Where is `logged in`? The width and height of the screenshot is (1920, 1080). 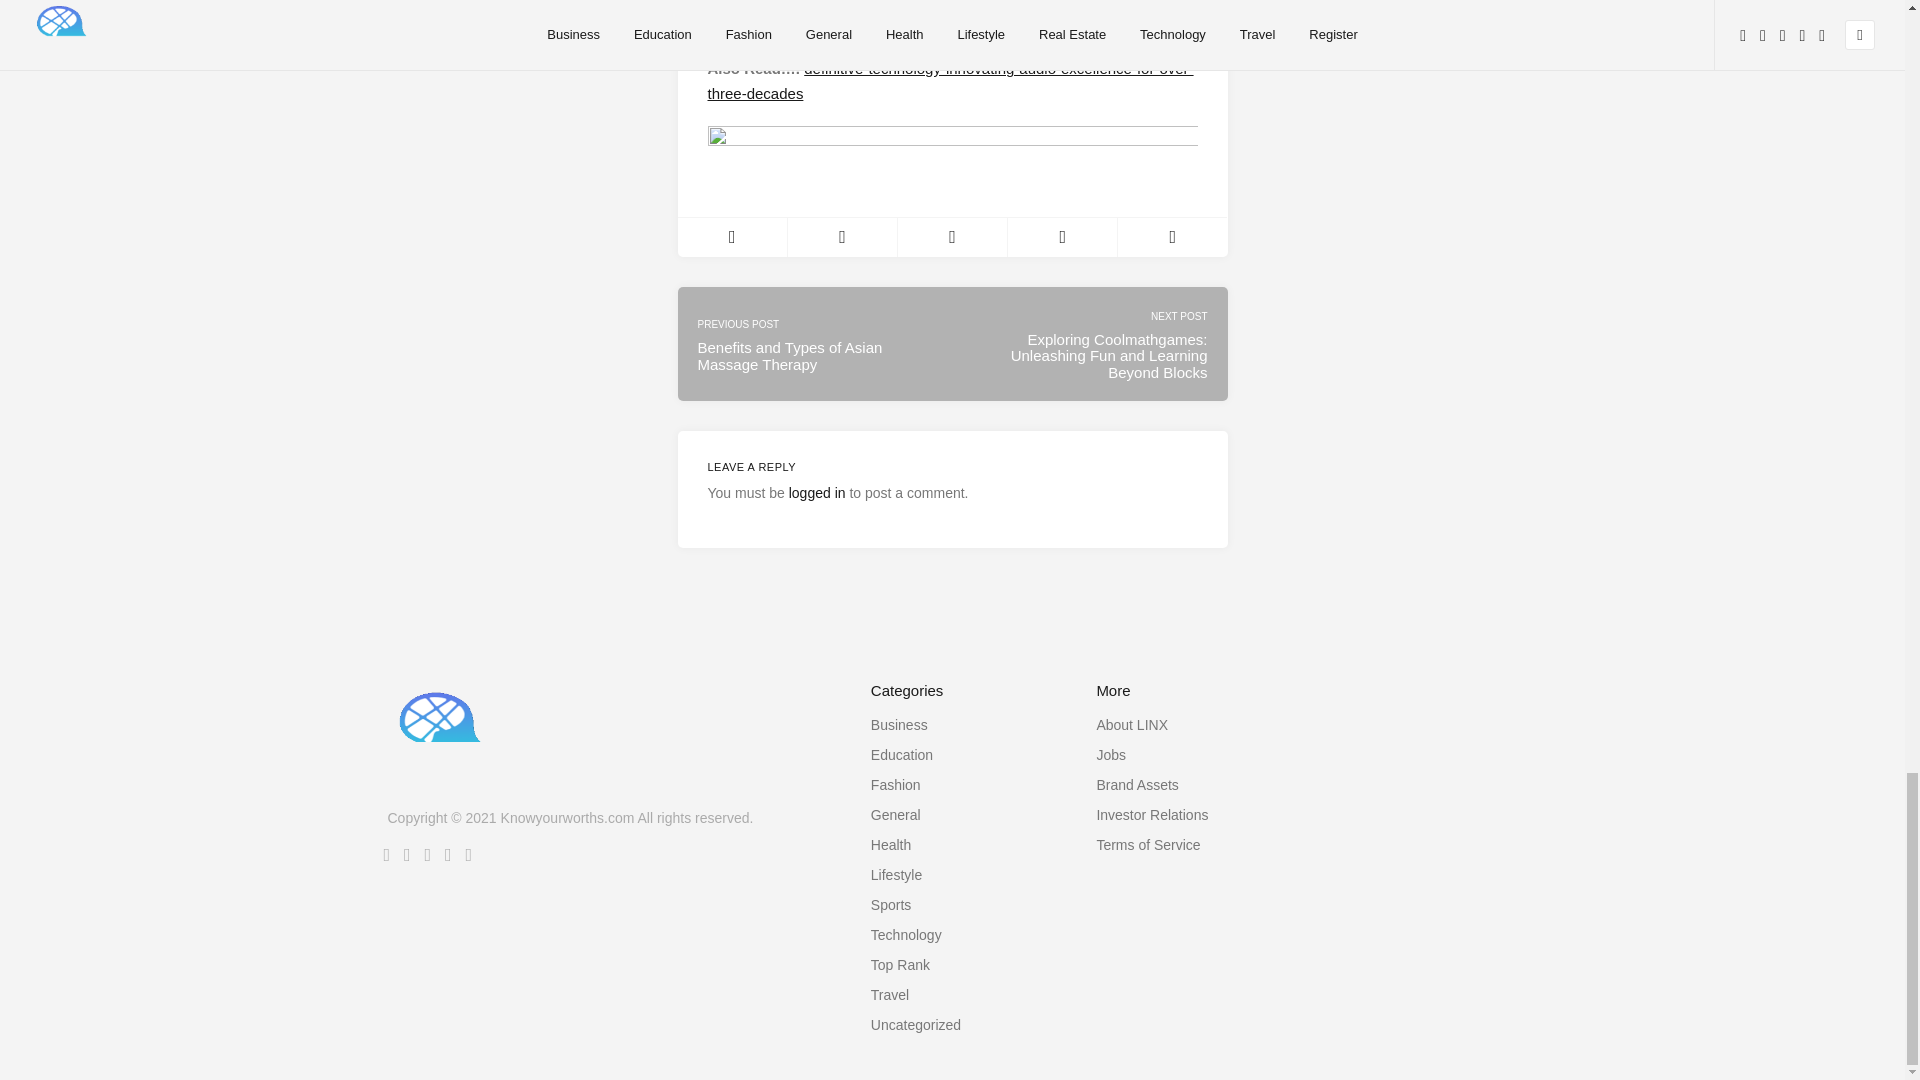 logged in is located at coordinates (818, 492).